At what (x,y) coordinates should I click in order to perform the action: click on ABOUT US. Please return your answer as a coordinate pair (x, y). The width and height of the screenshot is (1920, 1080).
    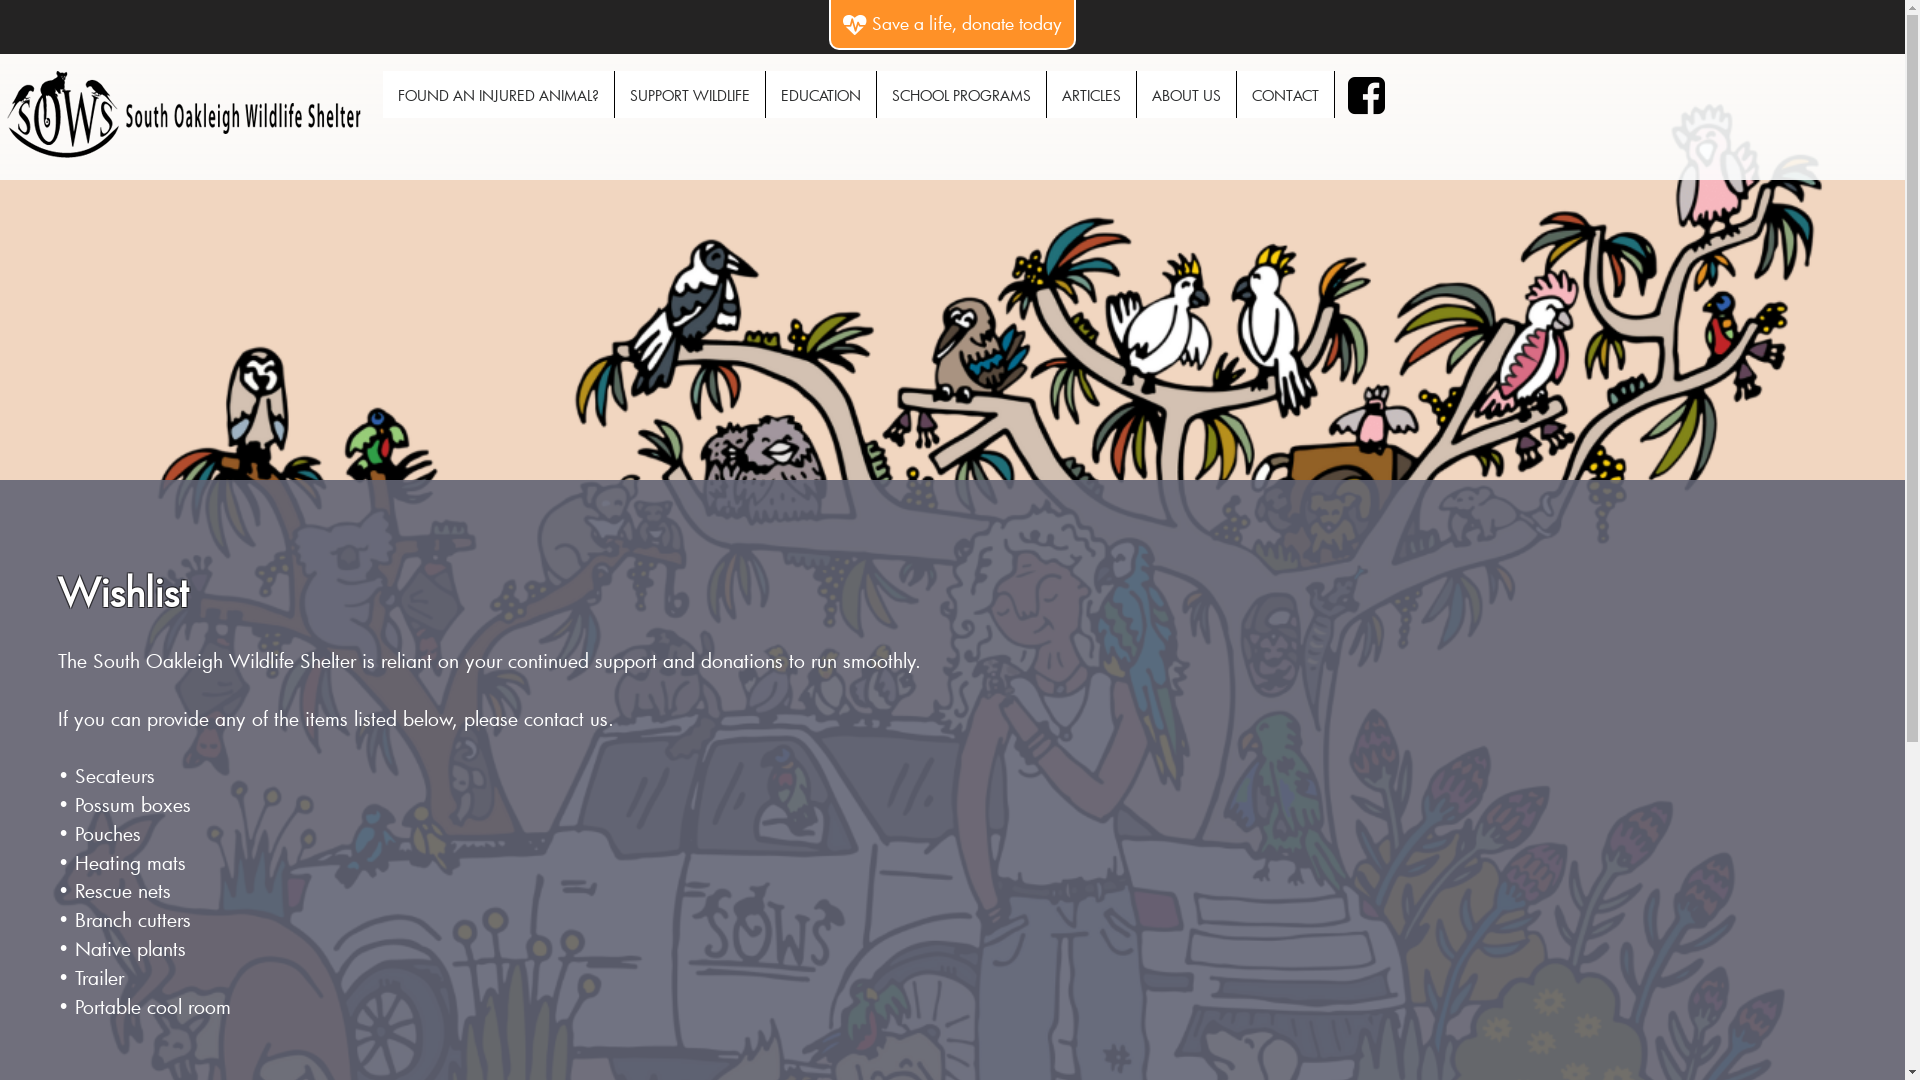
    Looking at the image, I should click on (1186, 94).